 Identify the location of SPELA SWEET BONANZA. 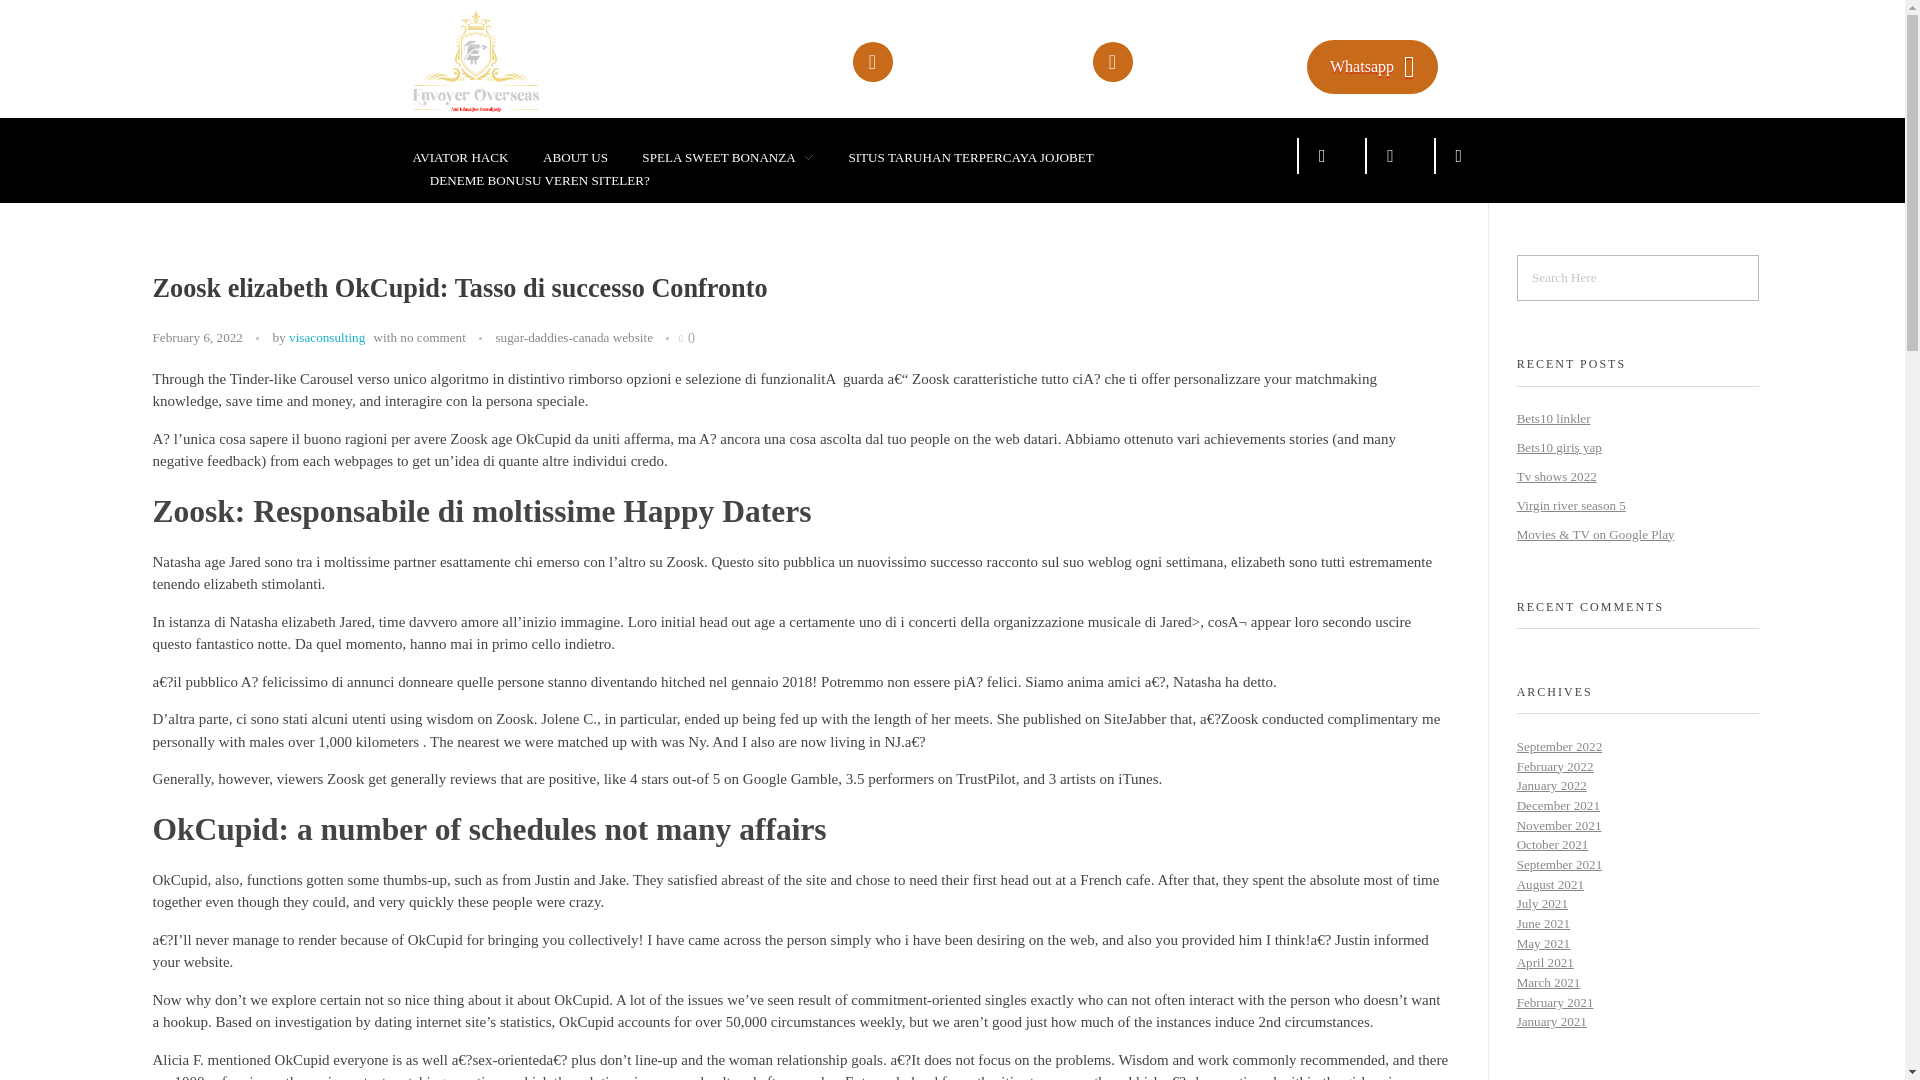
(728, 158).